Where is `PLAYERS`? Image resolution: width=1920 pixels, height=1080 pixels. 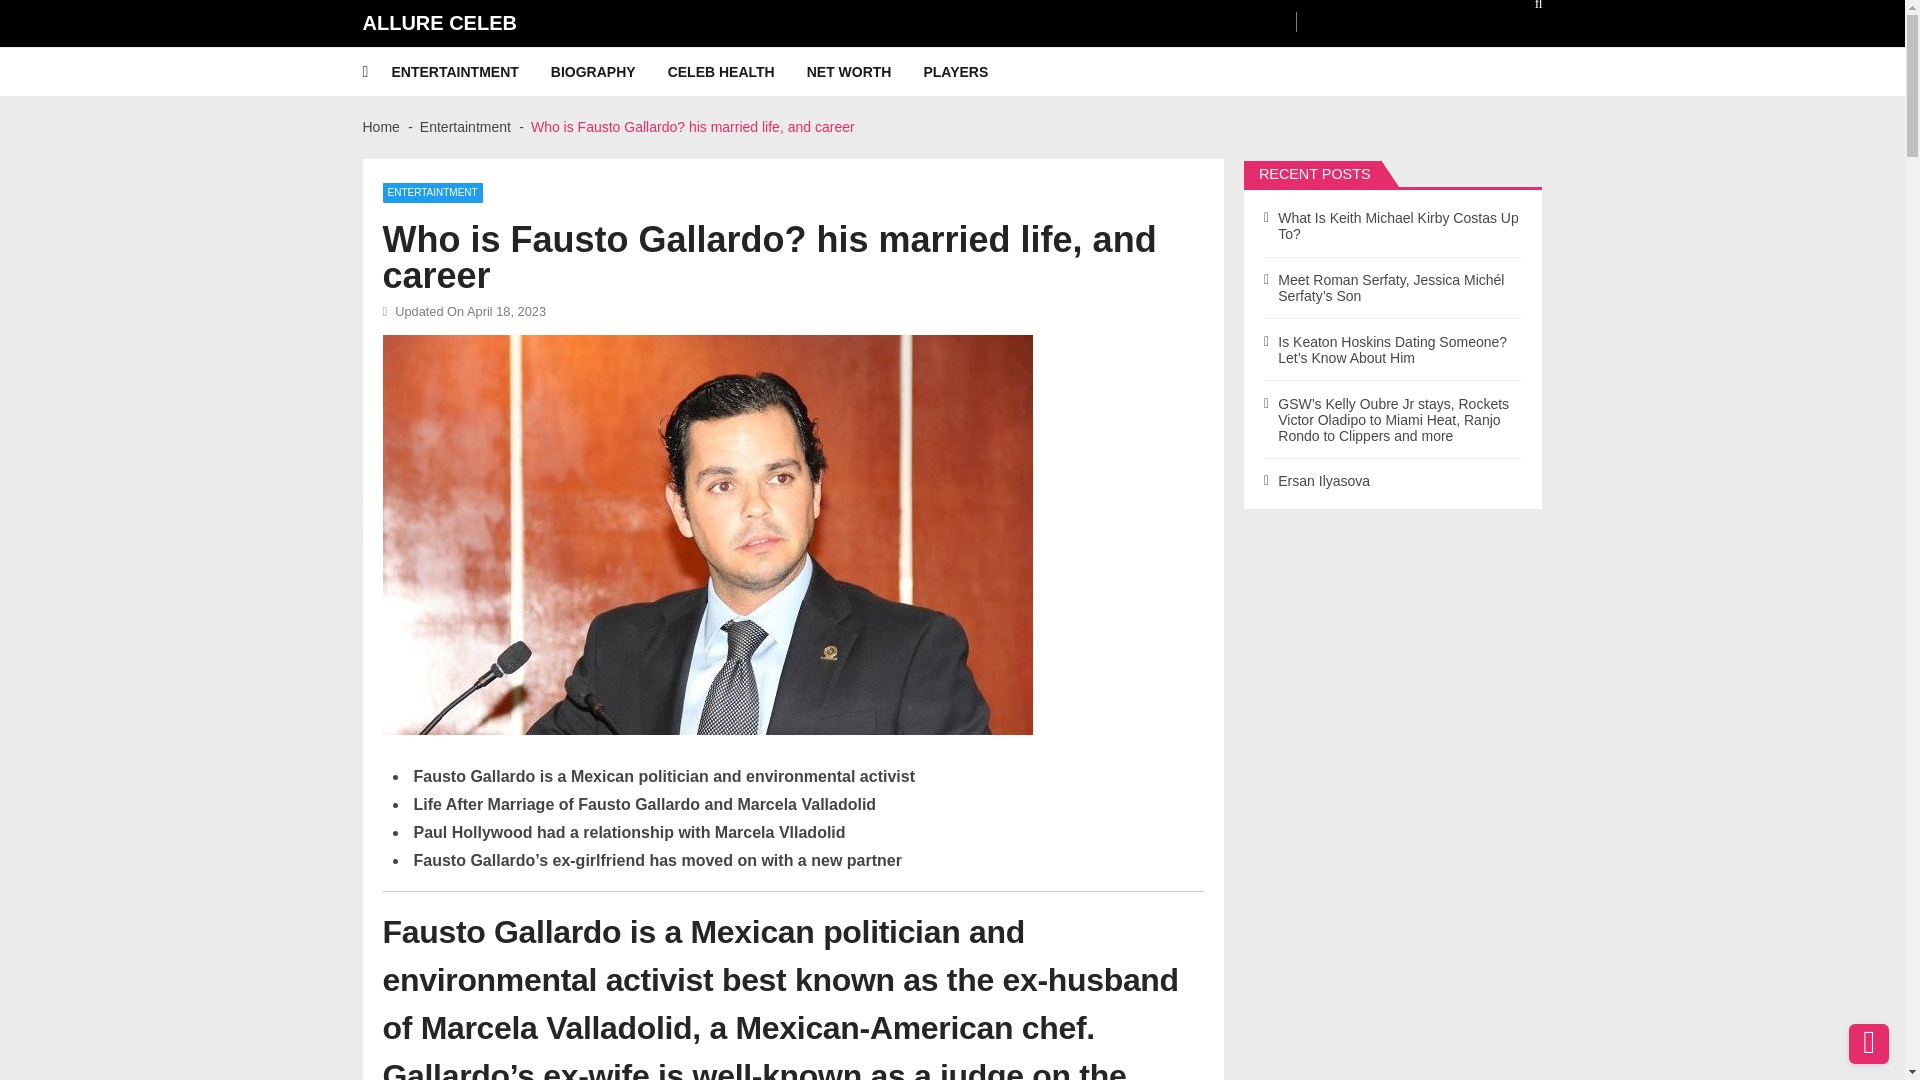 PLAYERS is located at coordinates (971, 72).